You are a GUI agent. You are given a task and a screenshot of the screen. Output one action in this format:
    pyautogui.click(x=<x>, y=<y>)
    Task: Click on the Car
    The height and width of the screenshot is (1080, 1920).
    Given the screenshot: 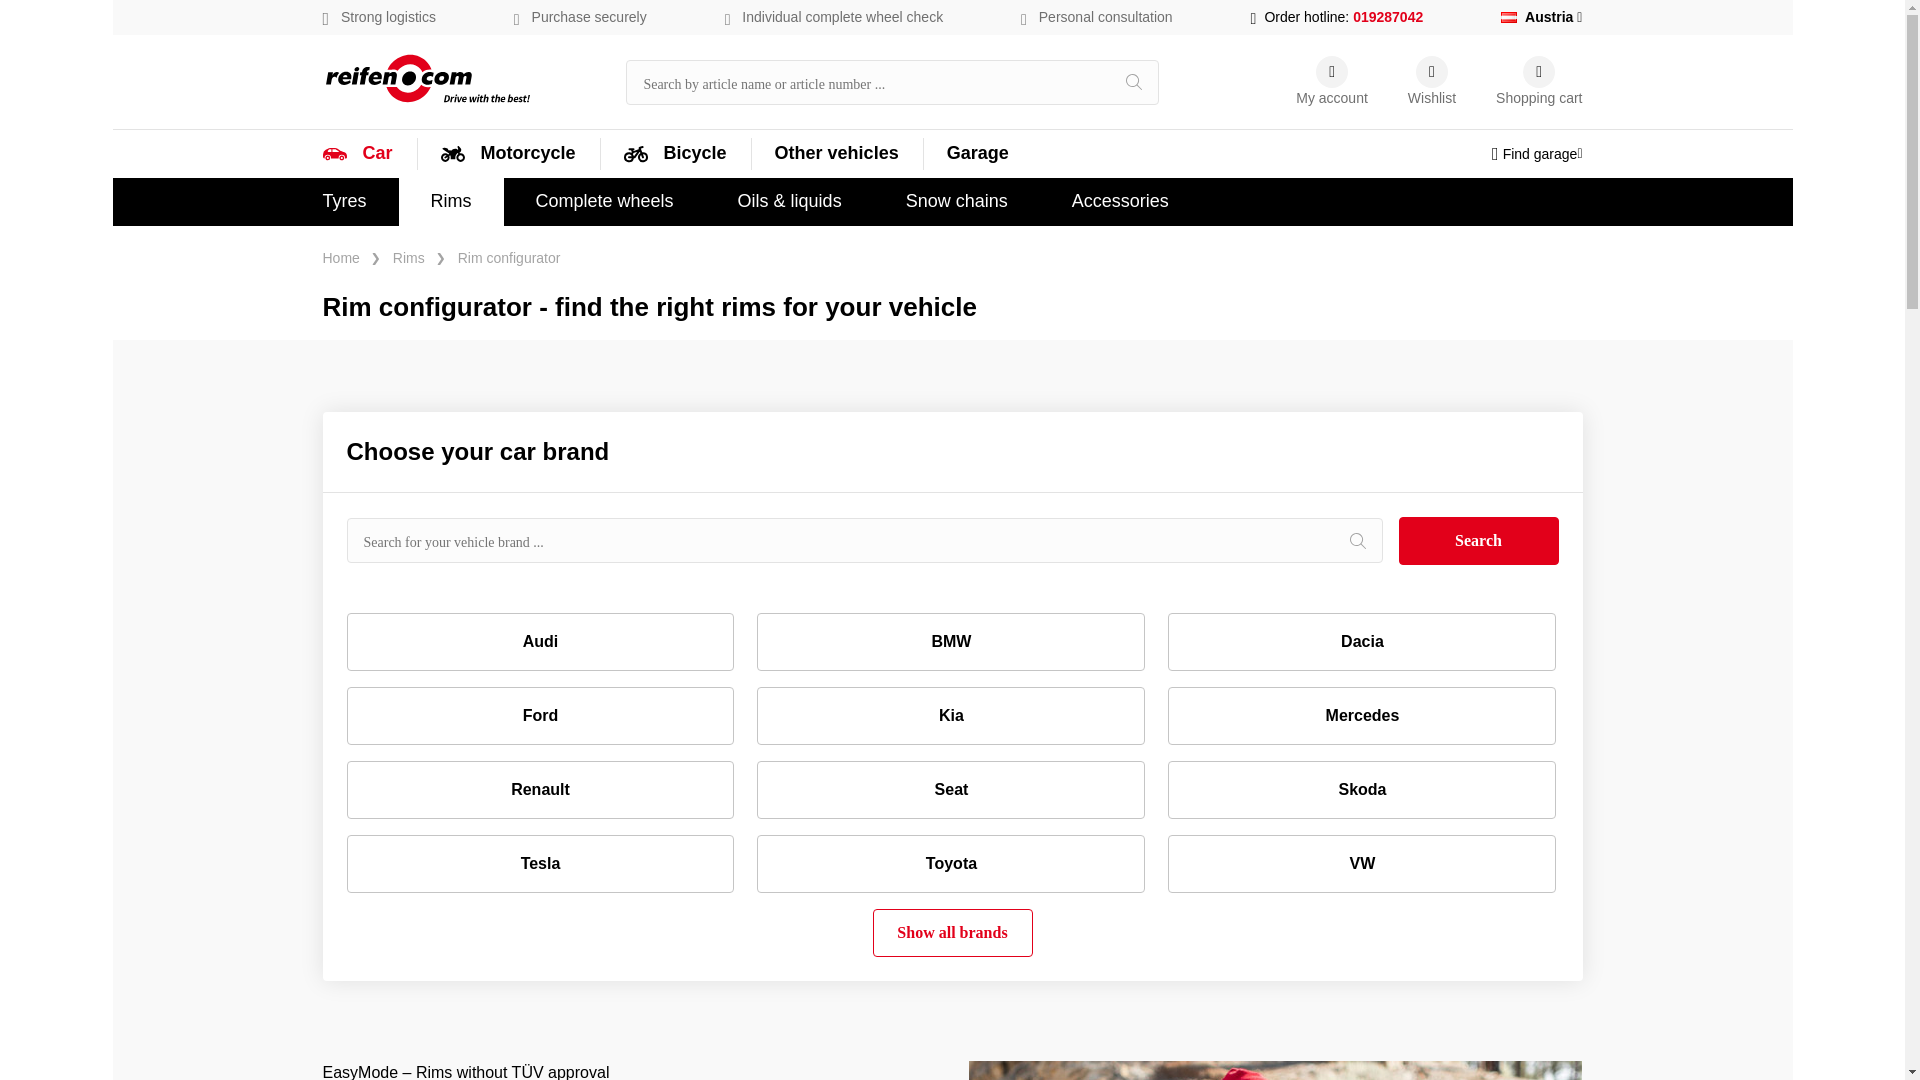 What is the action you would take?
    pyautogui.click(x=389, y=152)
    